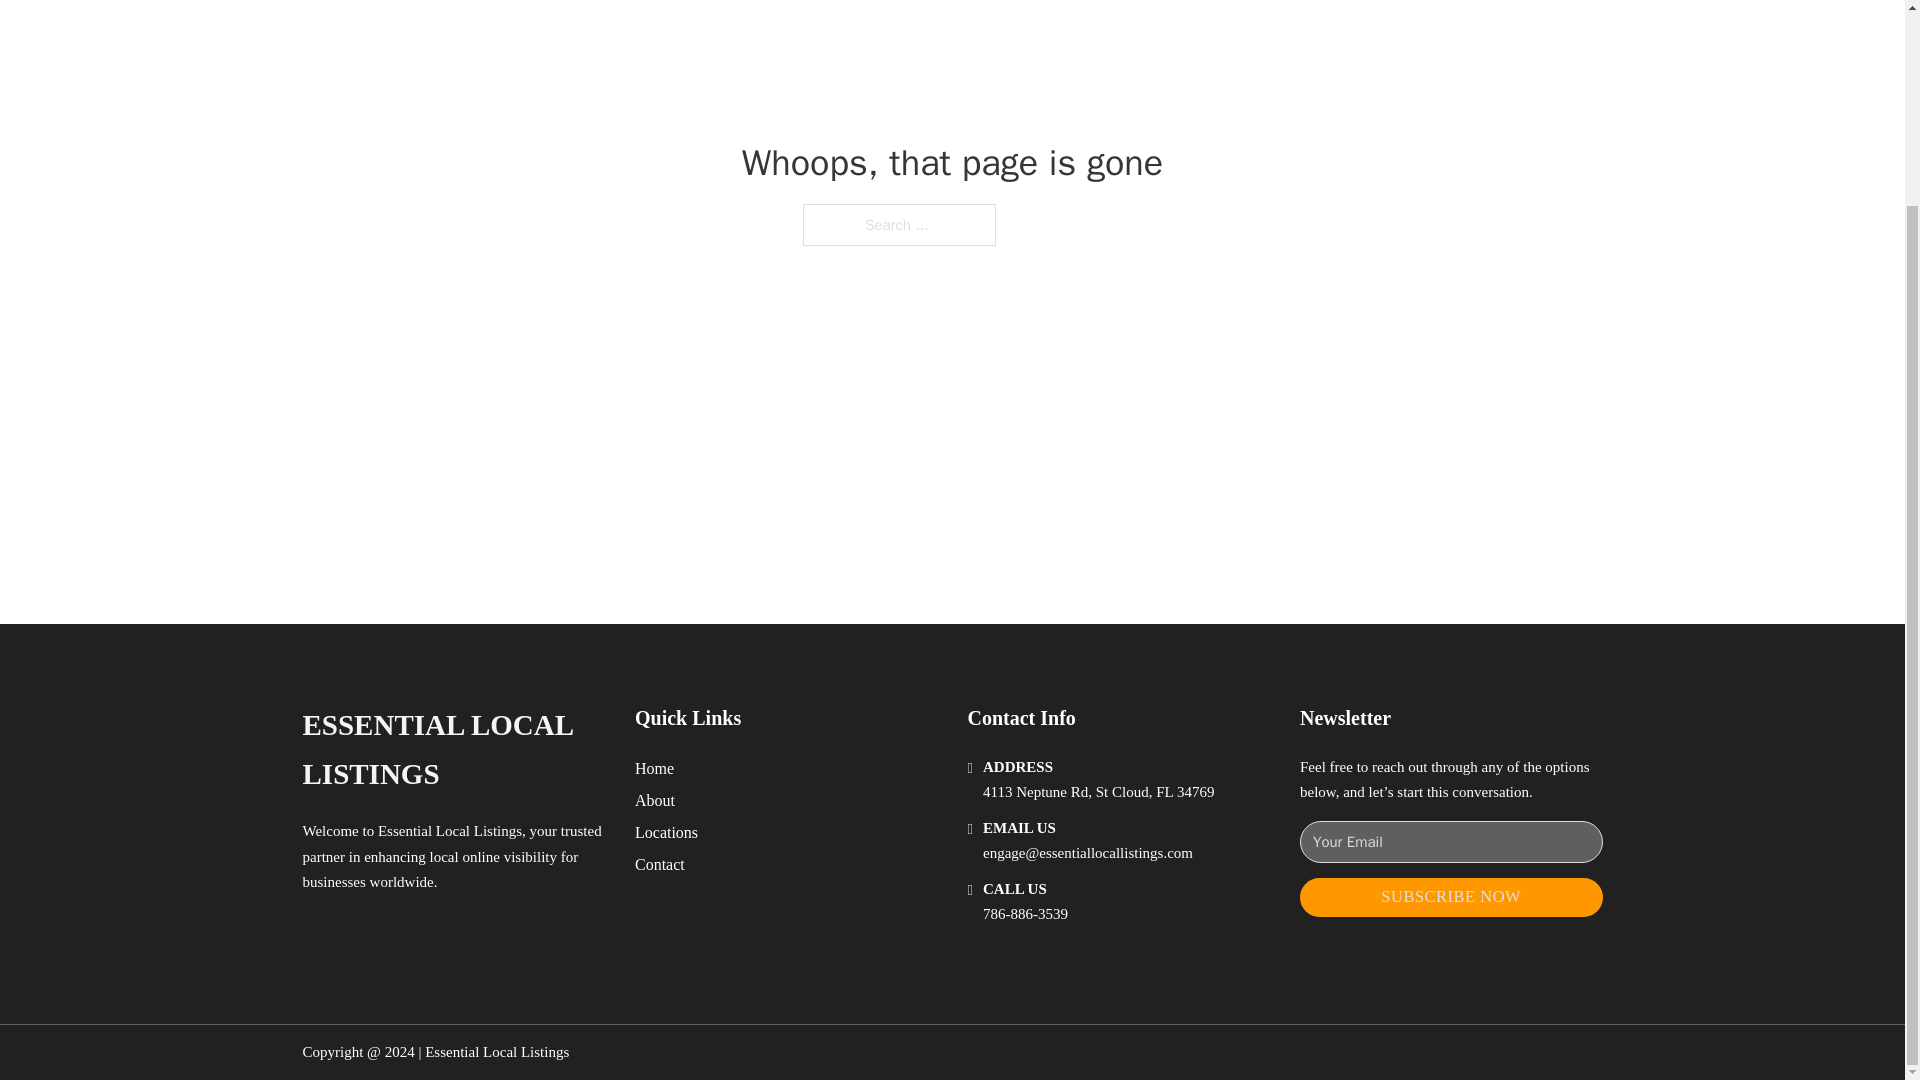 This screenshot has height=1080, width=1920. Describe the element at coordinates (666, 832) in the screenshot. I see `Locations` at that location.